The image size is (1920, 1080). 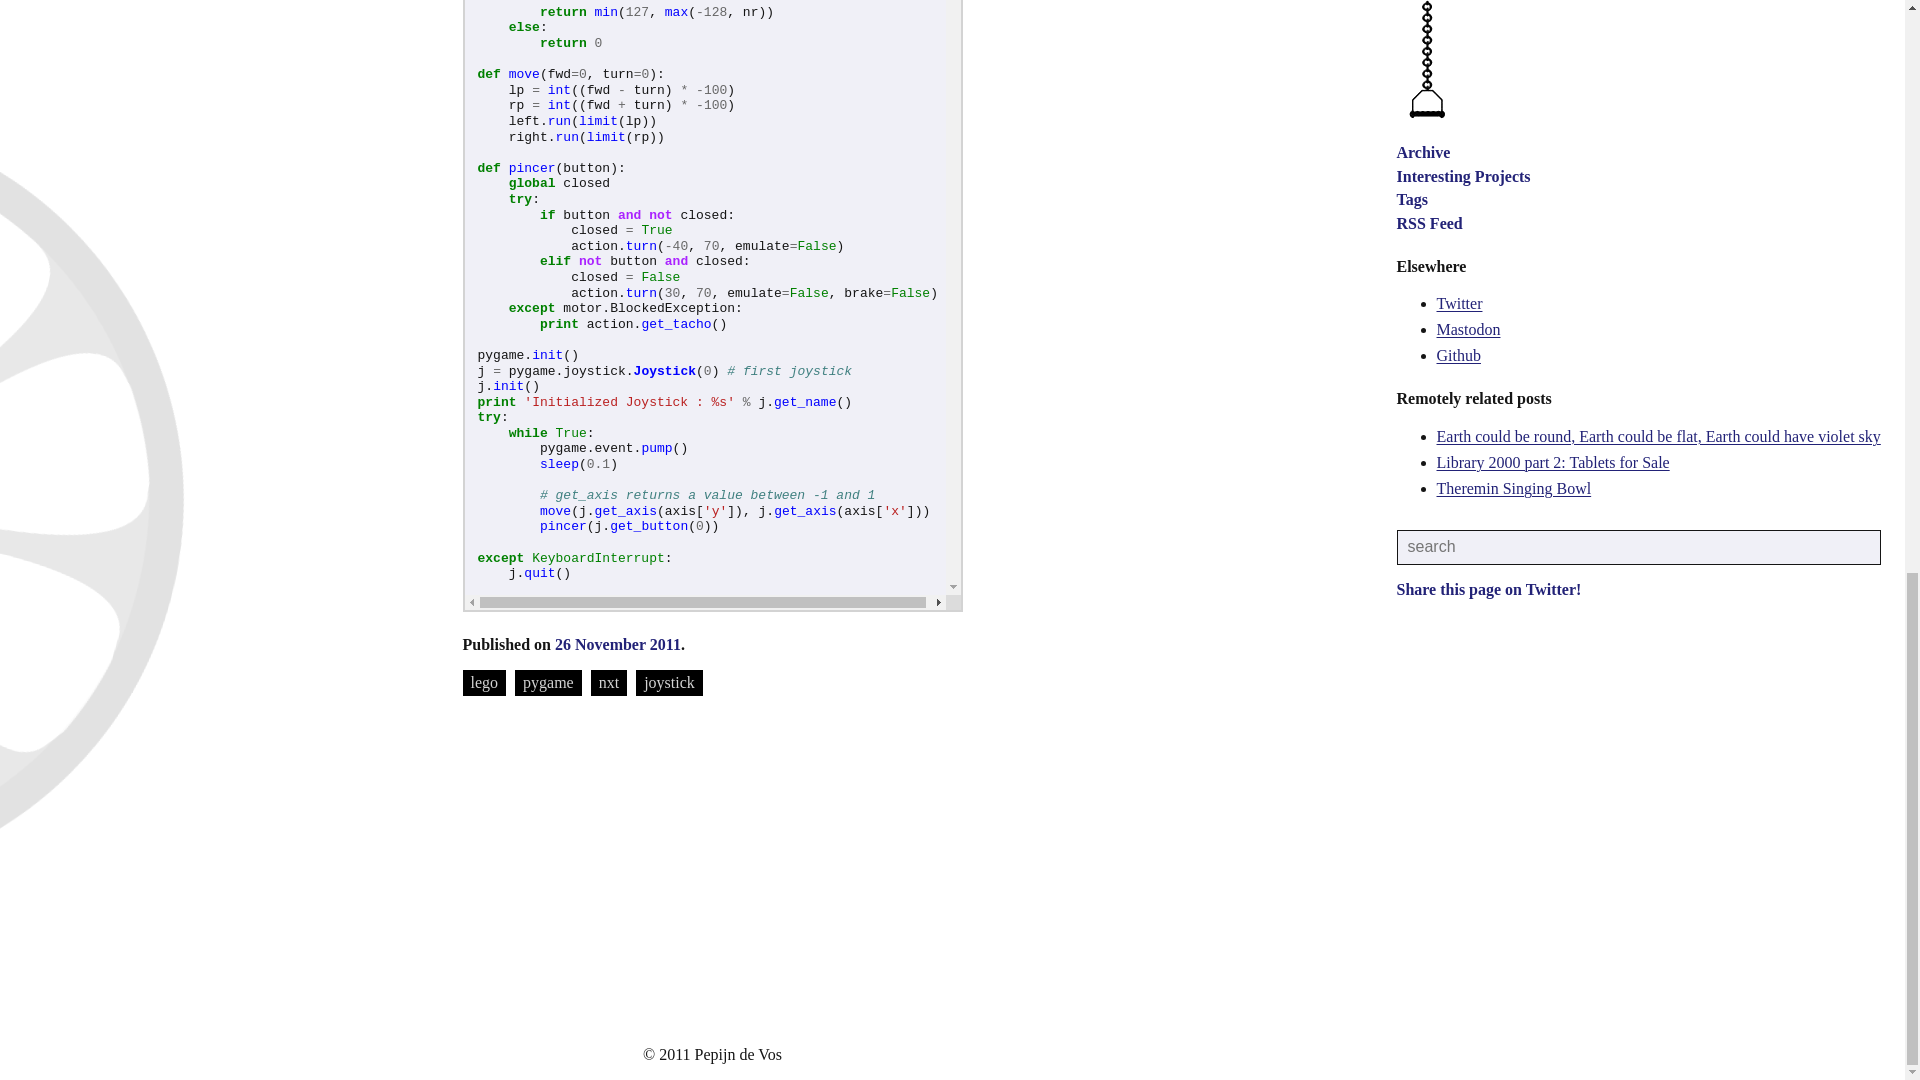 I want to click on lego, so click(x=484, y=682).